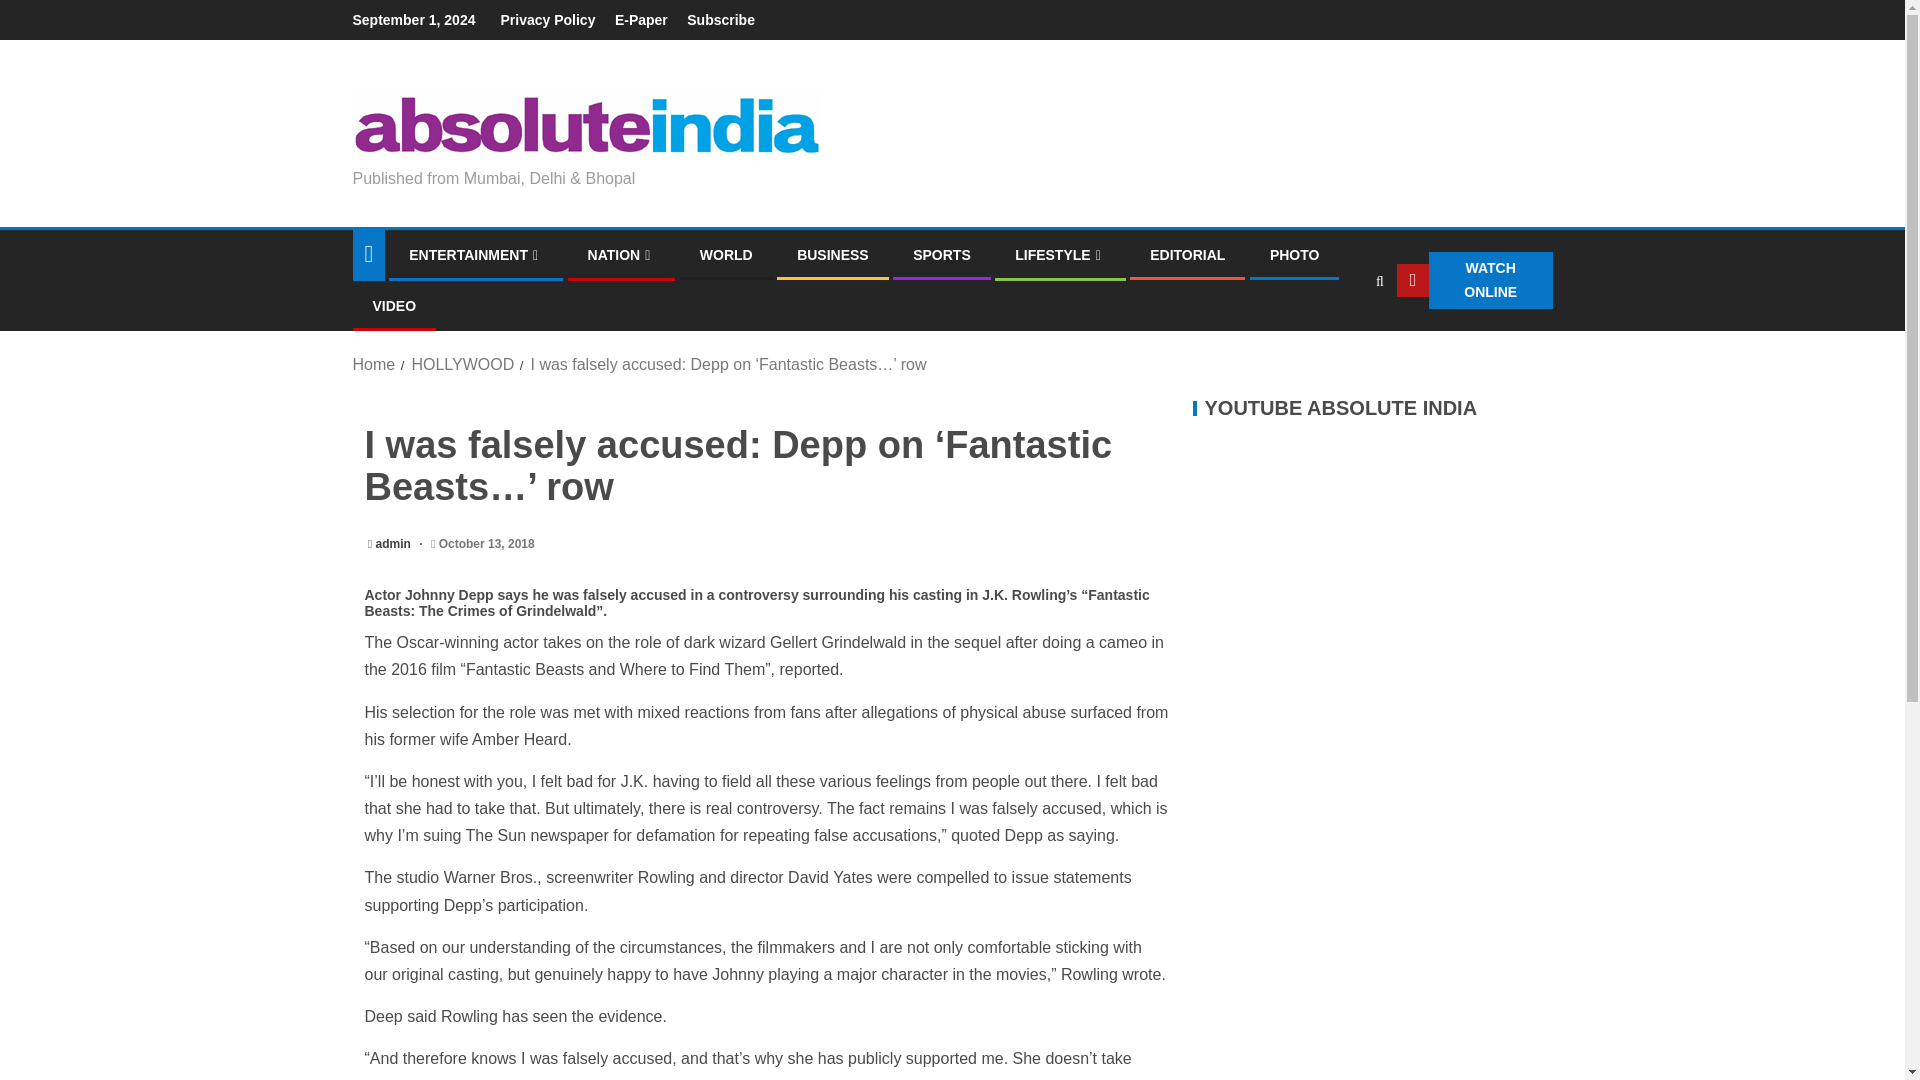 The image size is (1920, 1080). What do you see at coordinates (641, 20) in the screenshot?
I see `E-Paper` at bounding box center [641, 20].